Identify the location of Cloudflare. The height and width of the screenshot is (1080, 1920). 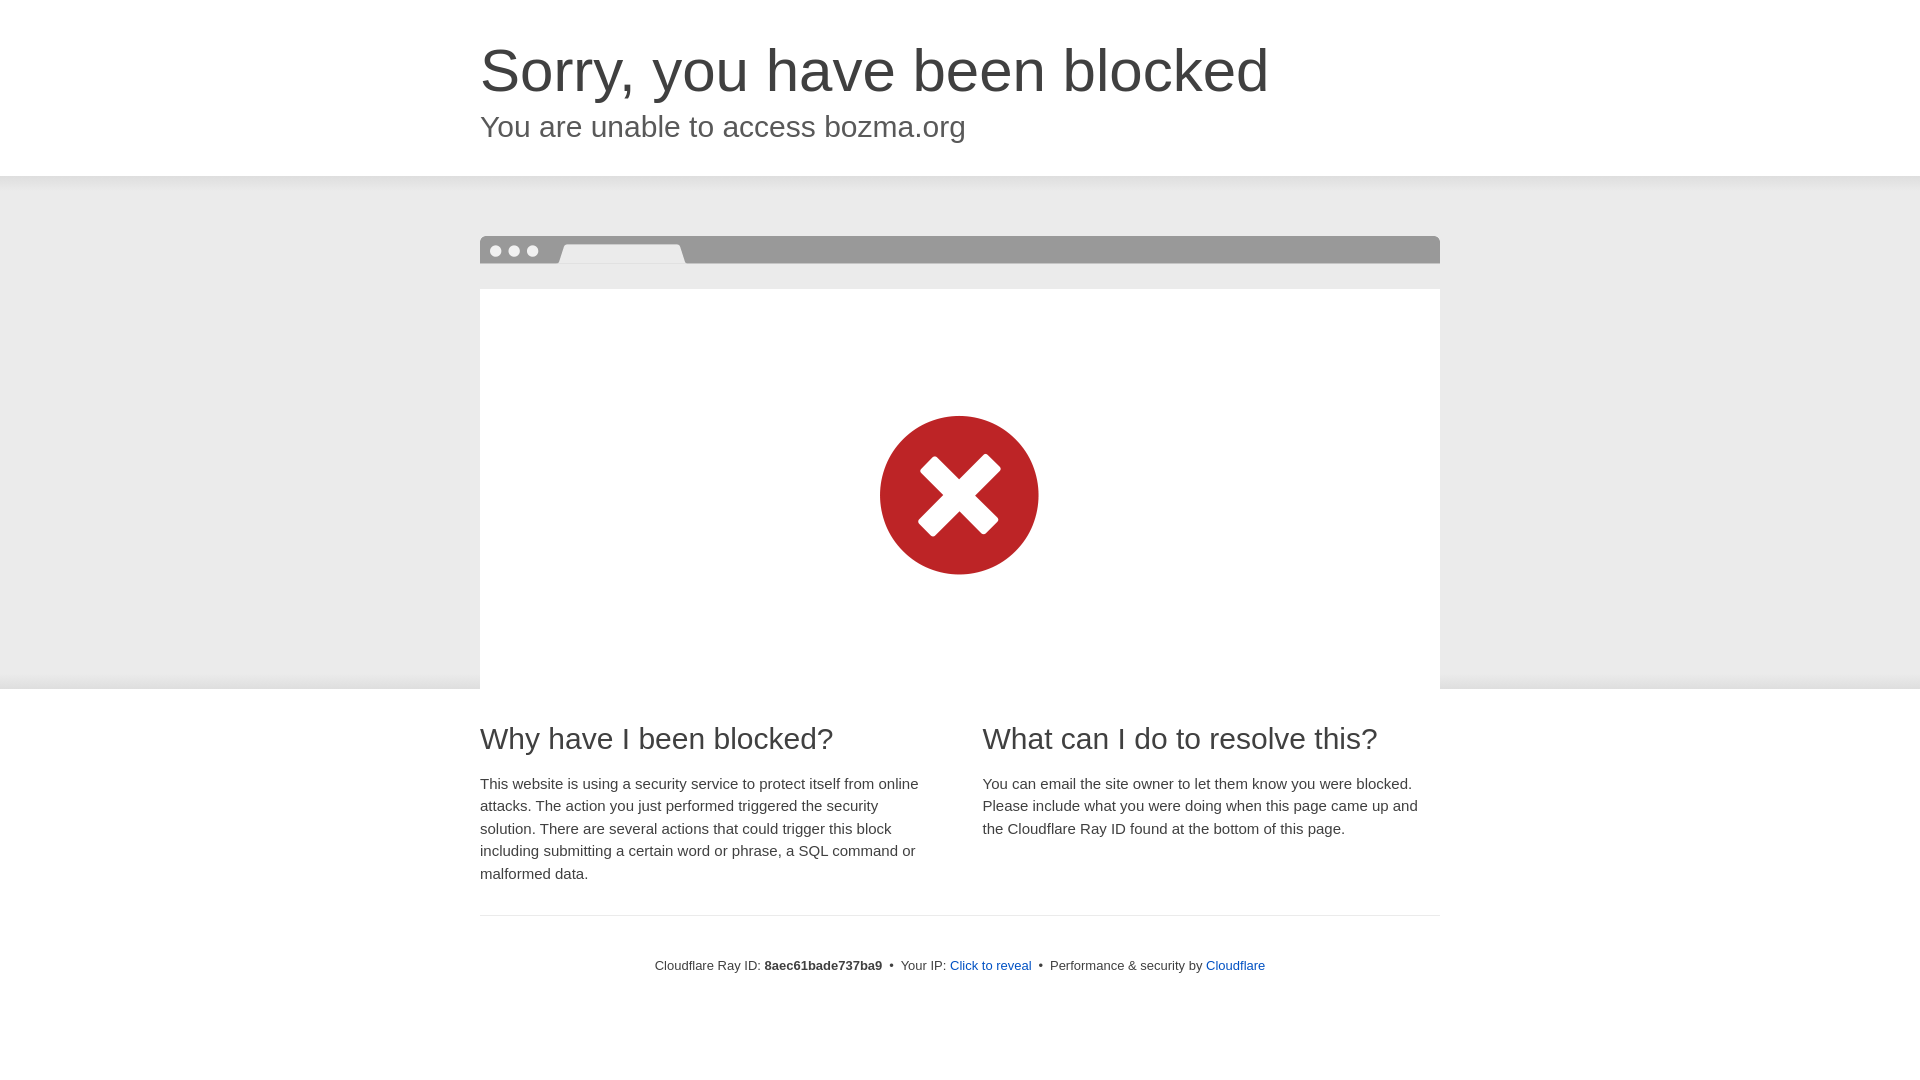
(1235, 965).